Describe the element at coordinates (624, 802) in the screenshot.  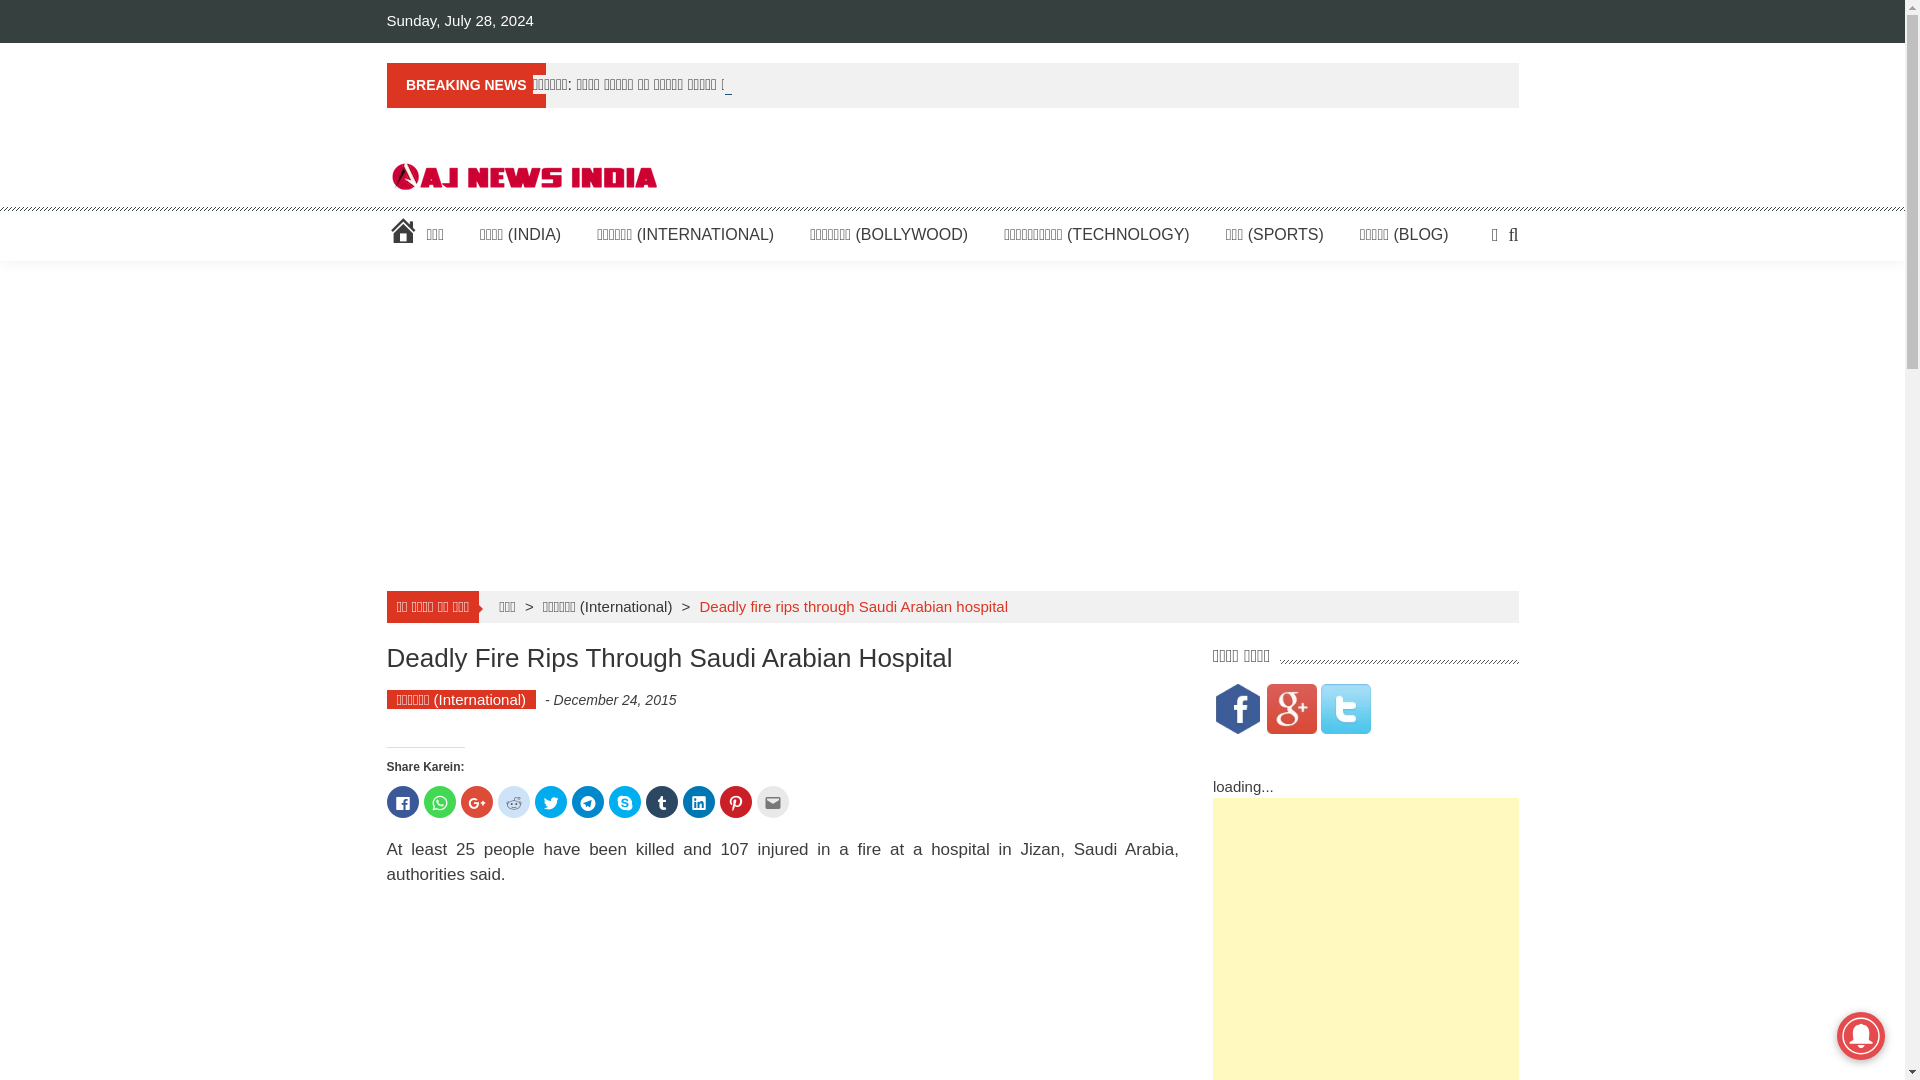
I see `Share on Skype` at that location.